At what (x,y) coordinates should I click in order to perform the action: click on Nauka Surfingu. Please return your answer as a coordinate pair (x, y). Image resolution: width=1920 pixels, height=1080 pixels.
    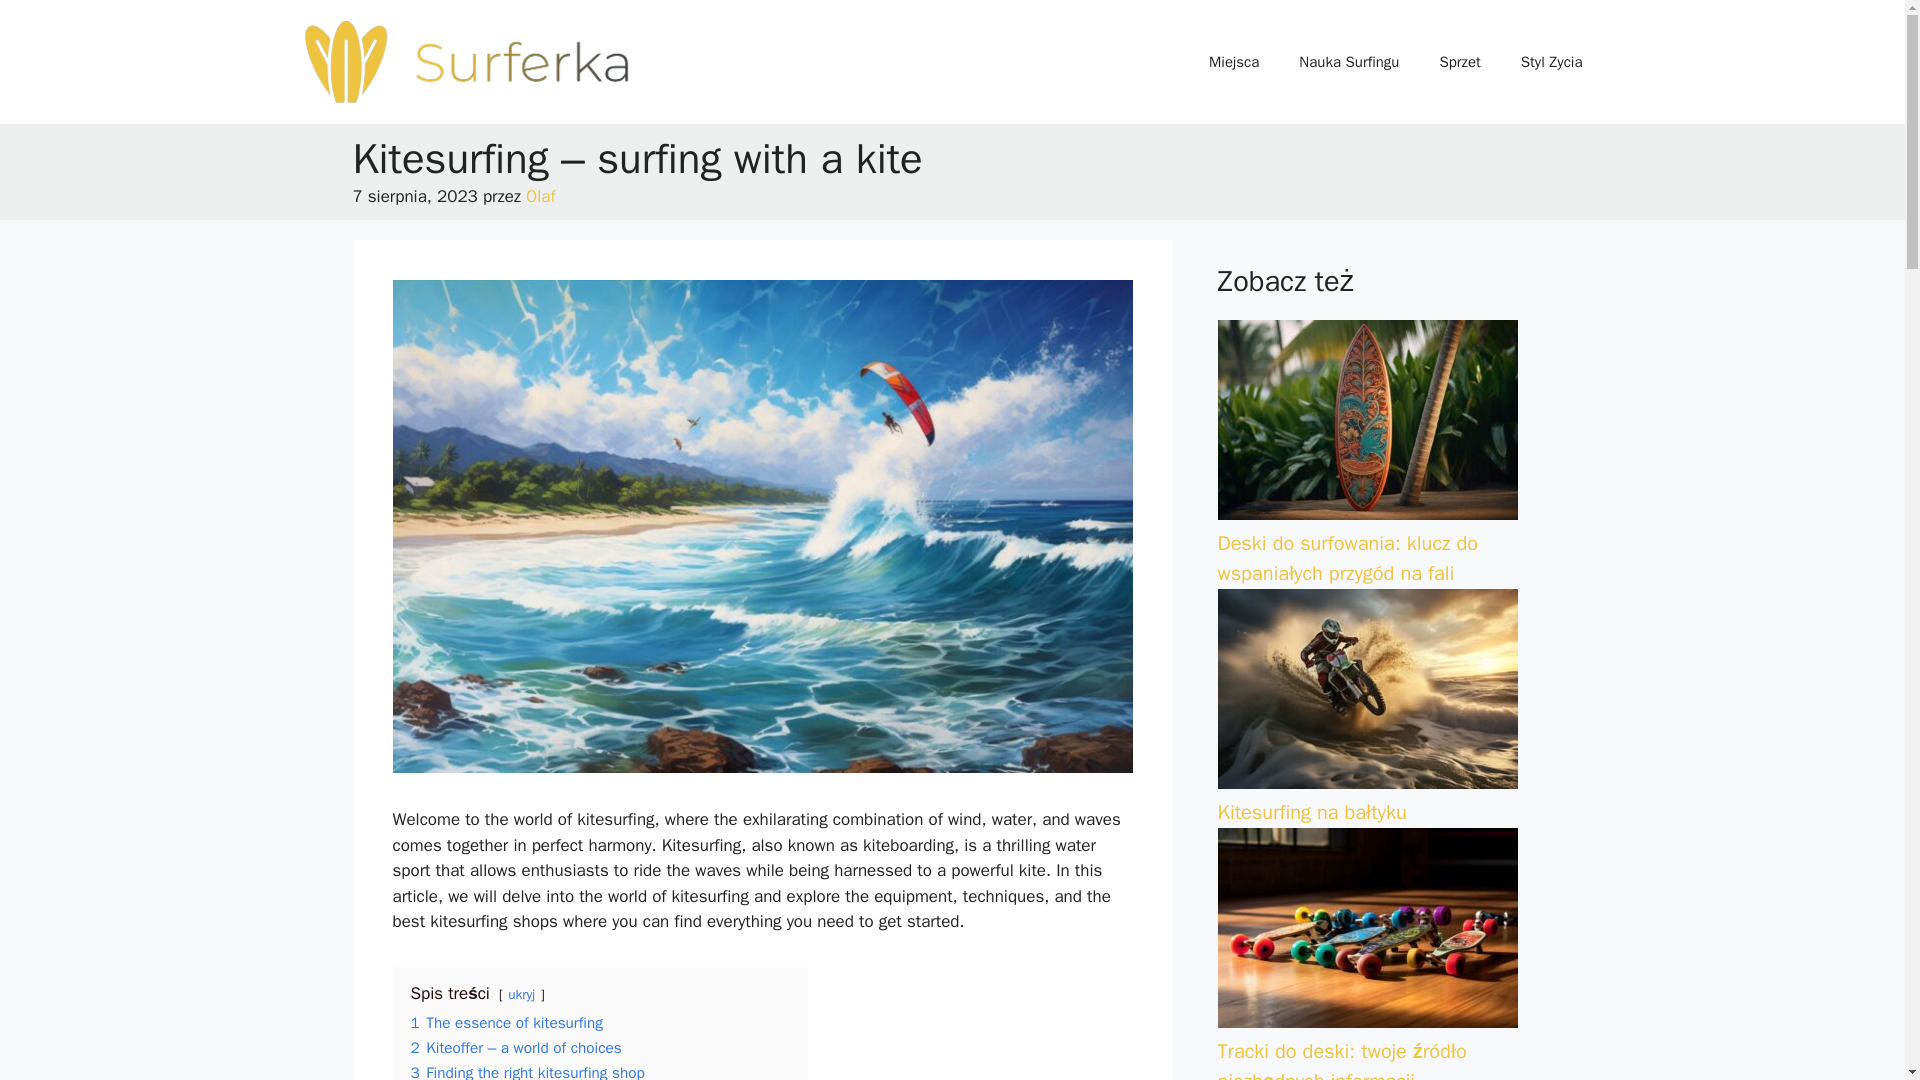
    Looking at the image, I should click on (1348, 62).